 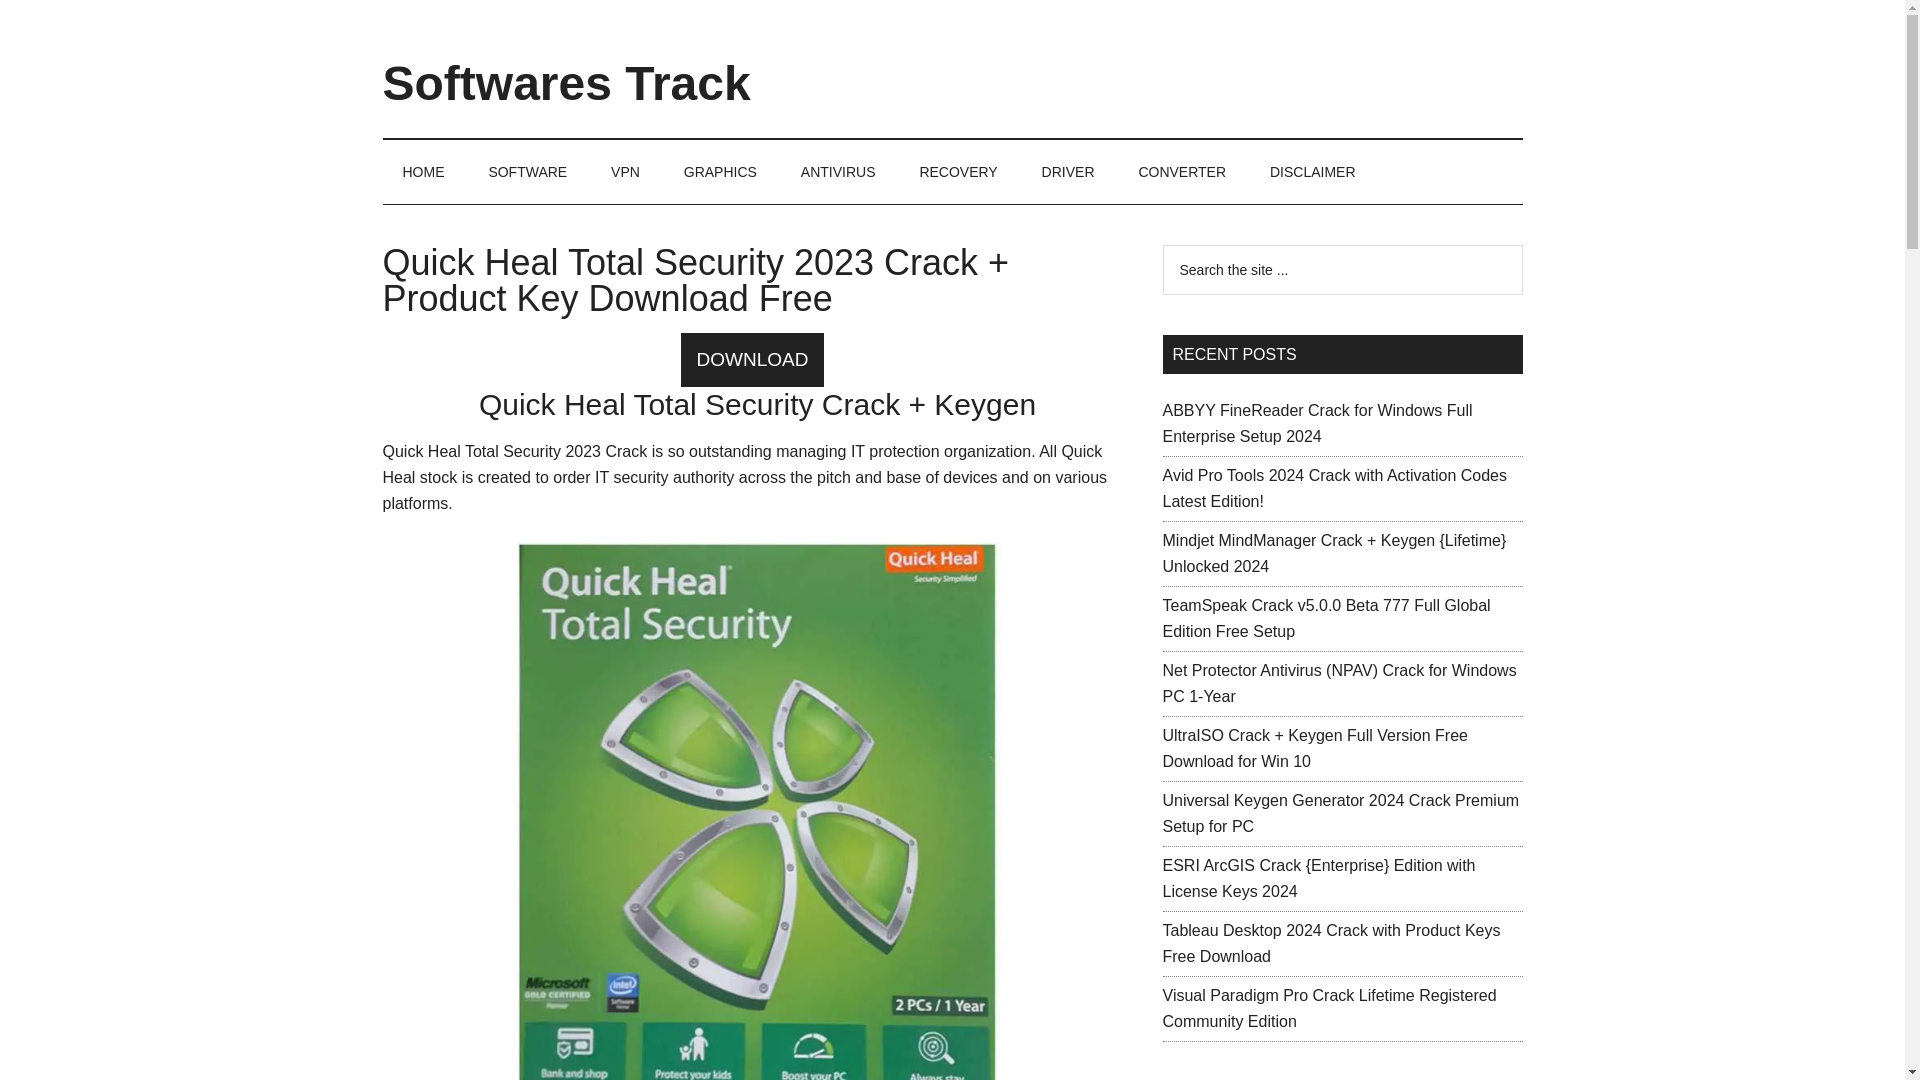 I want to click on CONVERTER, so click(x=1182, y=172).